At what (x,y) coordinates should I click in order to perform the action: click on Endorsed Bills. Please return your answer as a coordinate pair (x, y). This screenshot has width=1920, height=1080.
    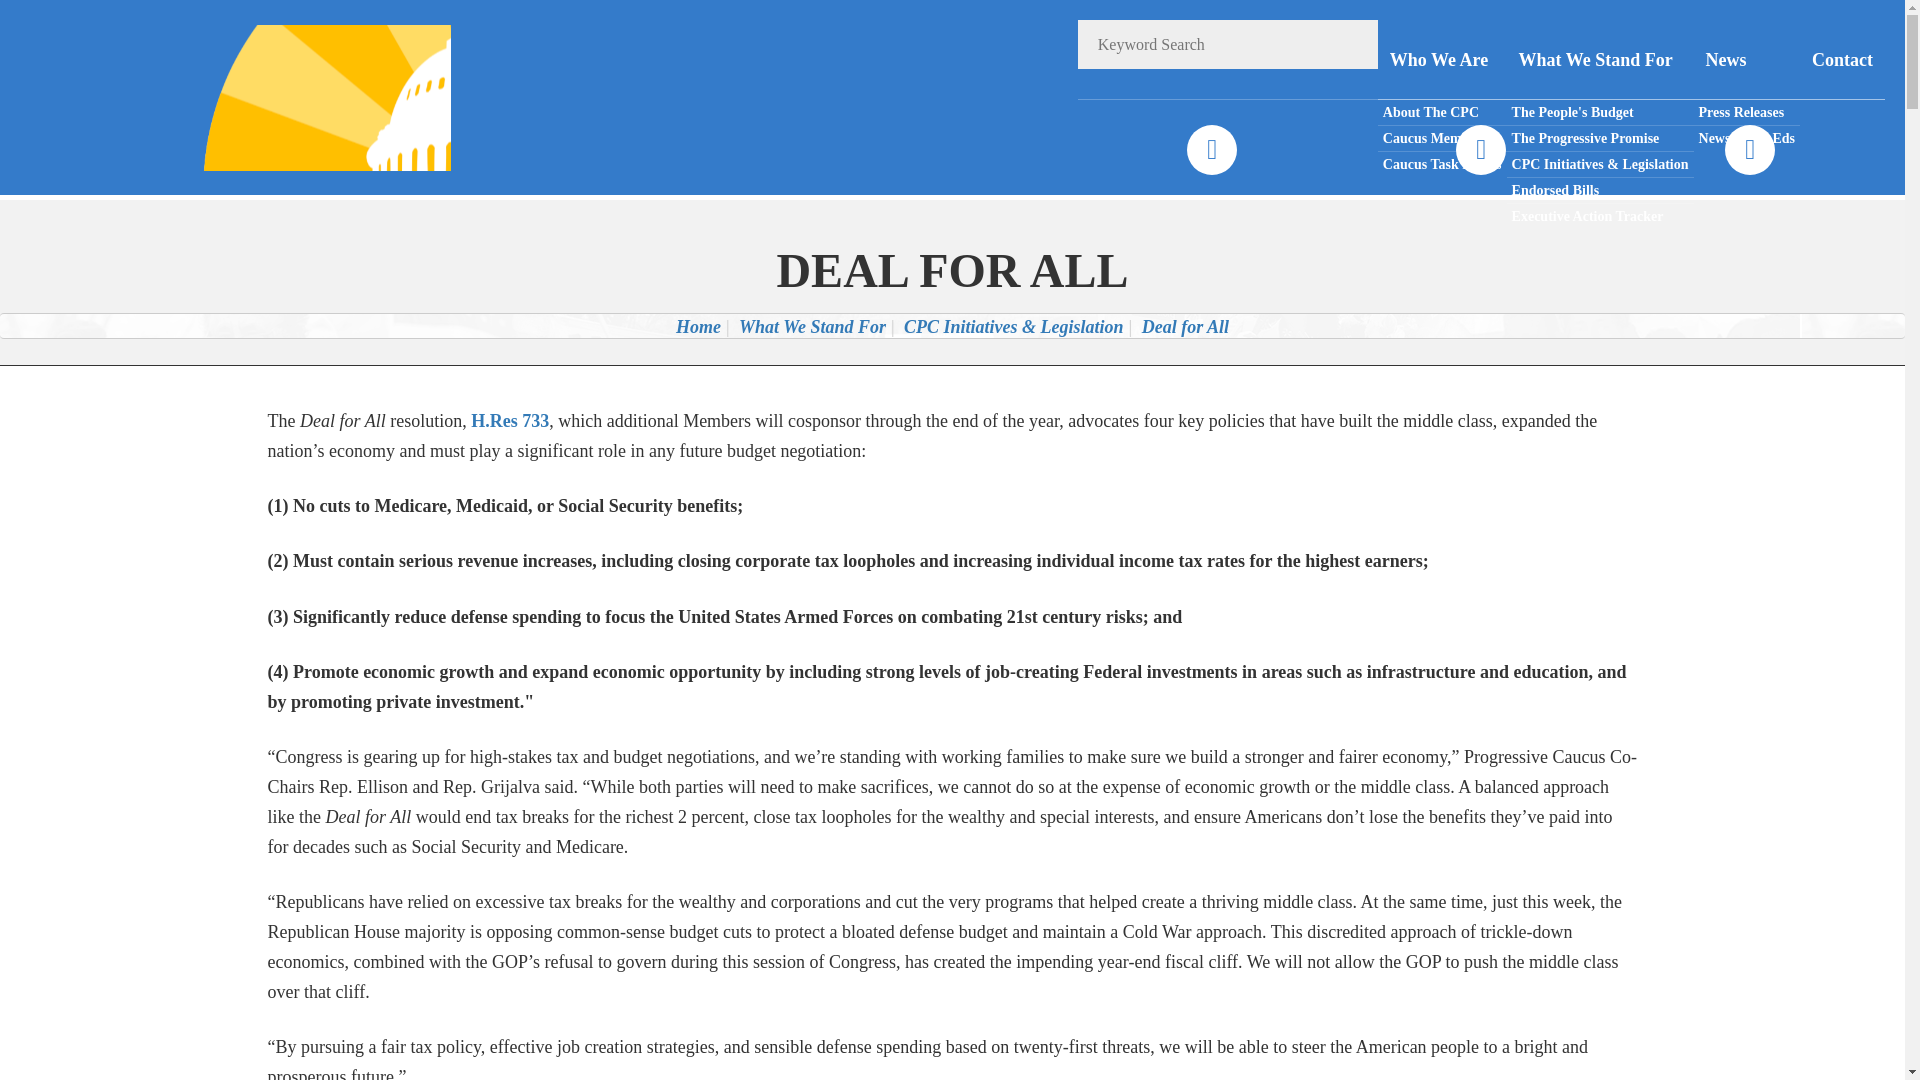
    Looking at the image, I should click on (1600, 191).